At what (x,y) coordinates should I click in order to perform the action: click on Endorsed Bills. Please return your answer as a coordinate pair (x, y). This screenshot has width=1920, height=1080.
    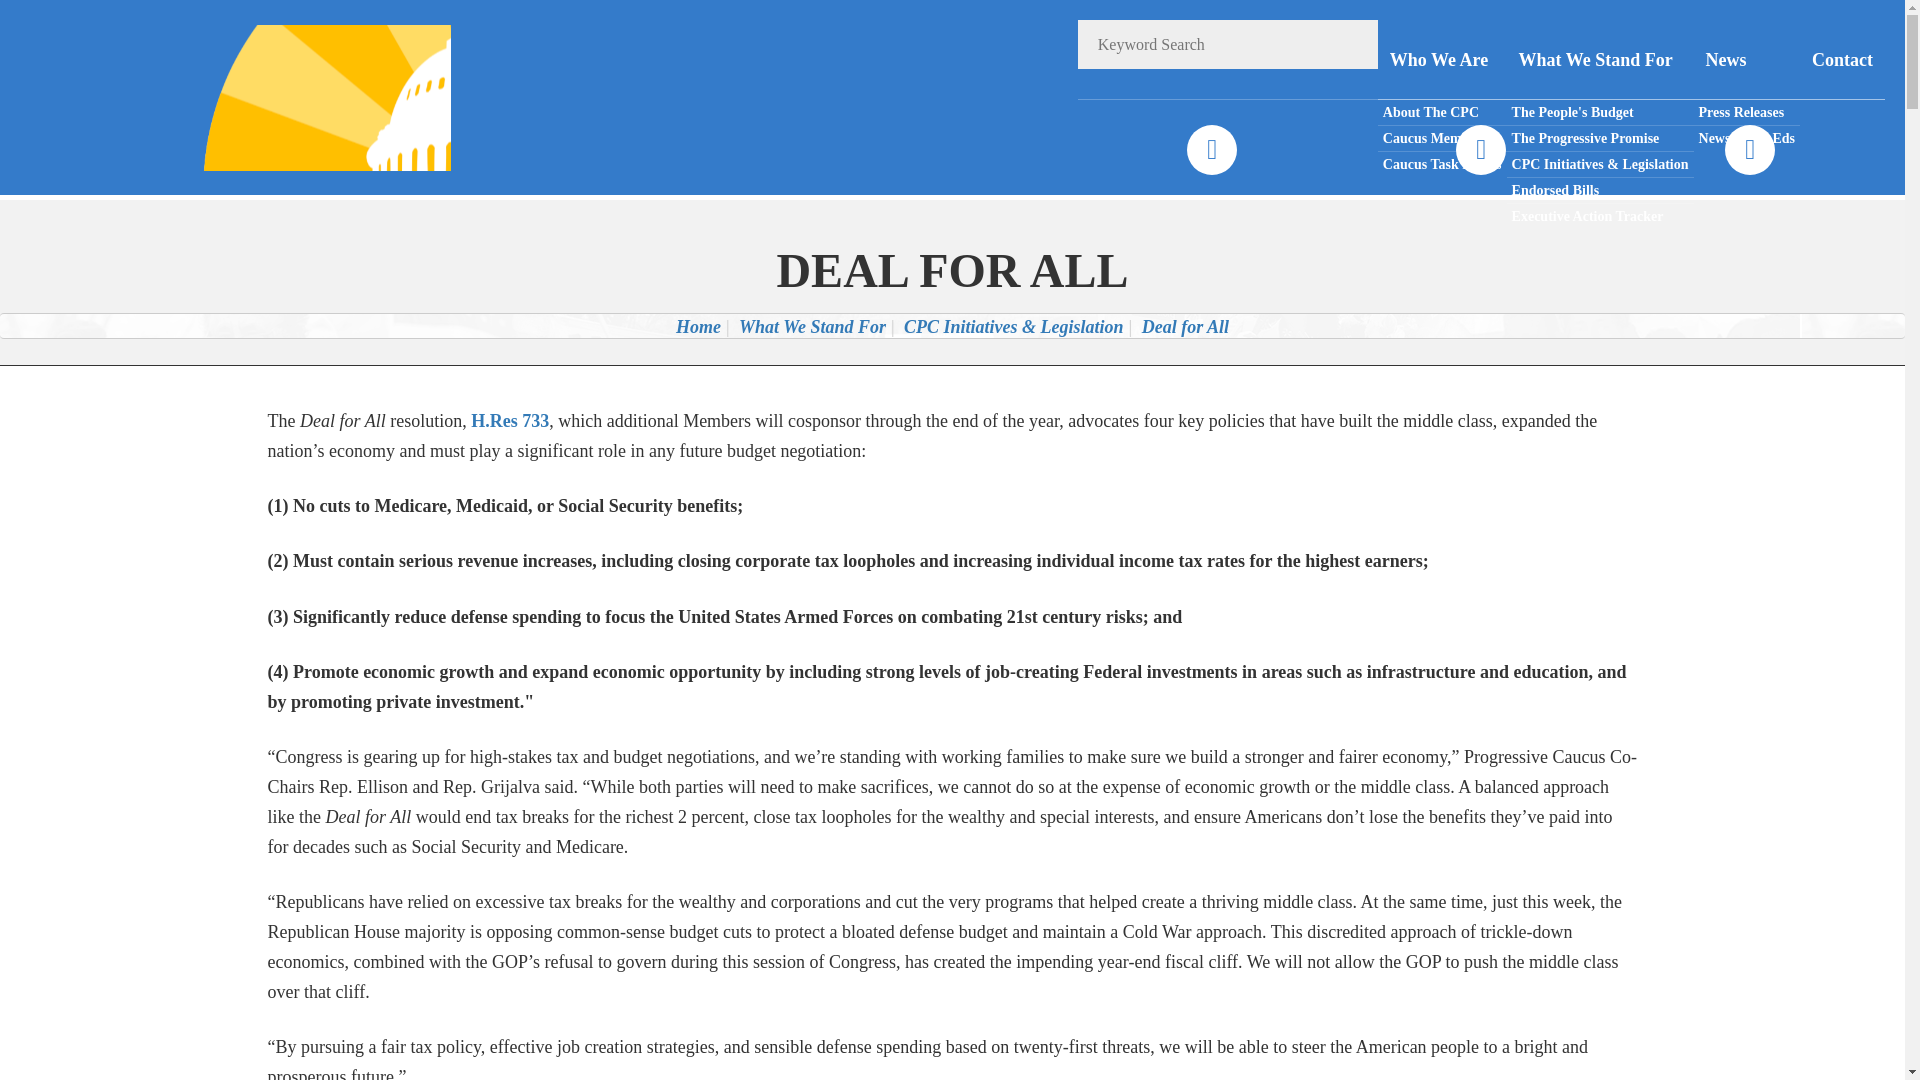
    Looking at the image, I should click on (1600, 191).